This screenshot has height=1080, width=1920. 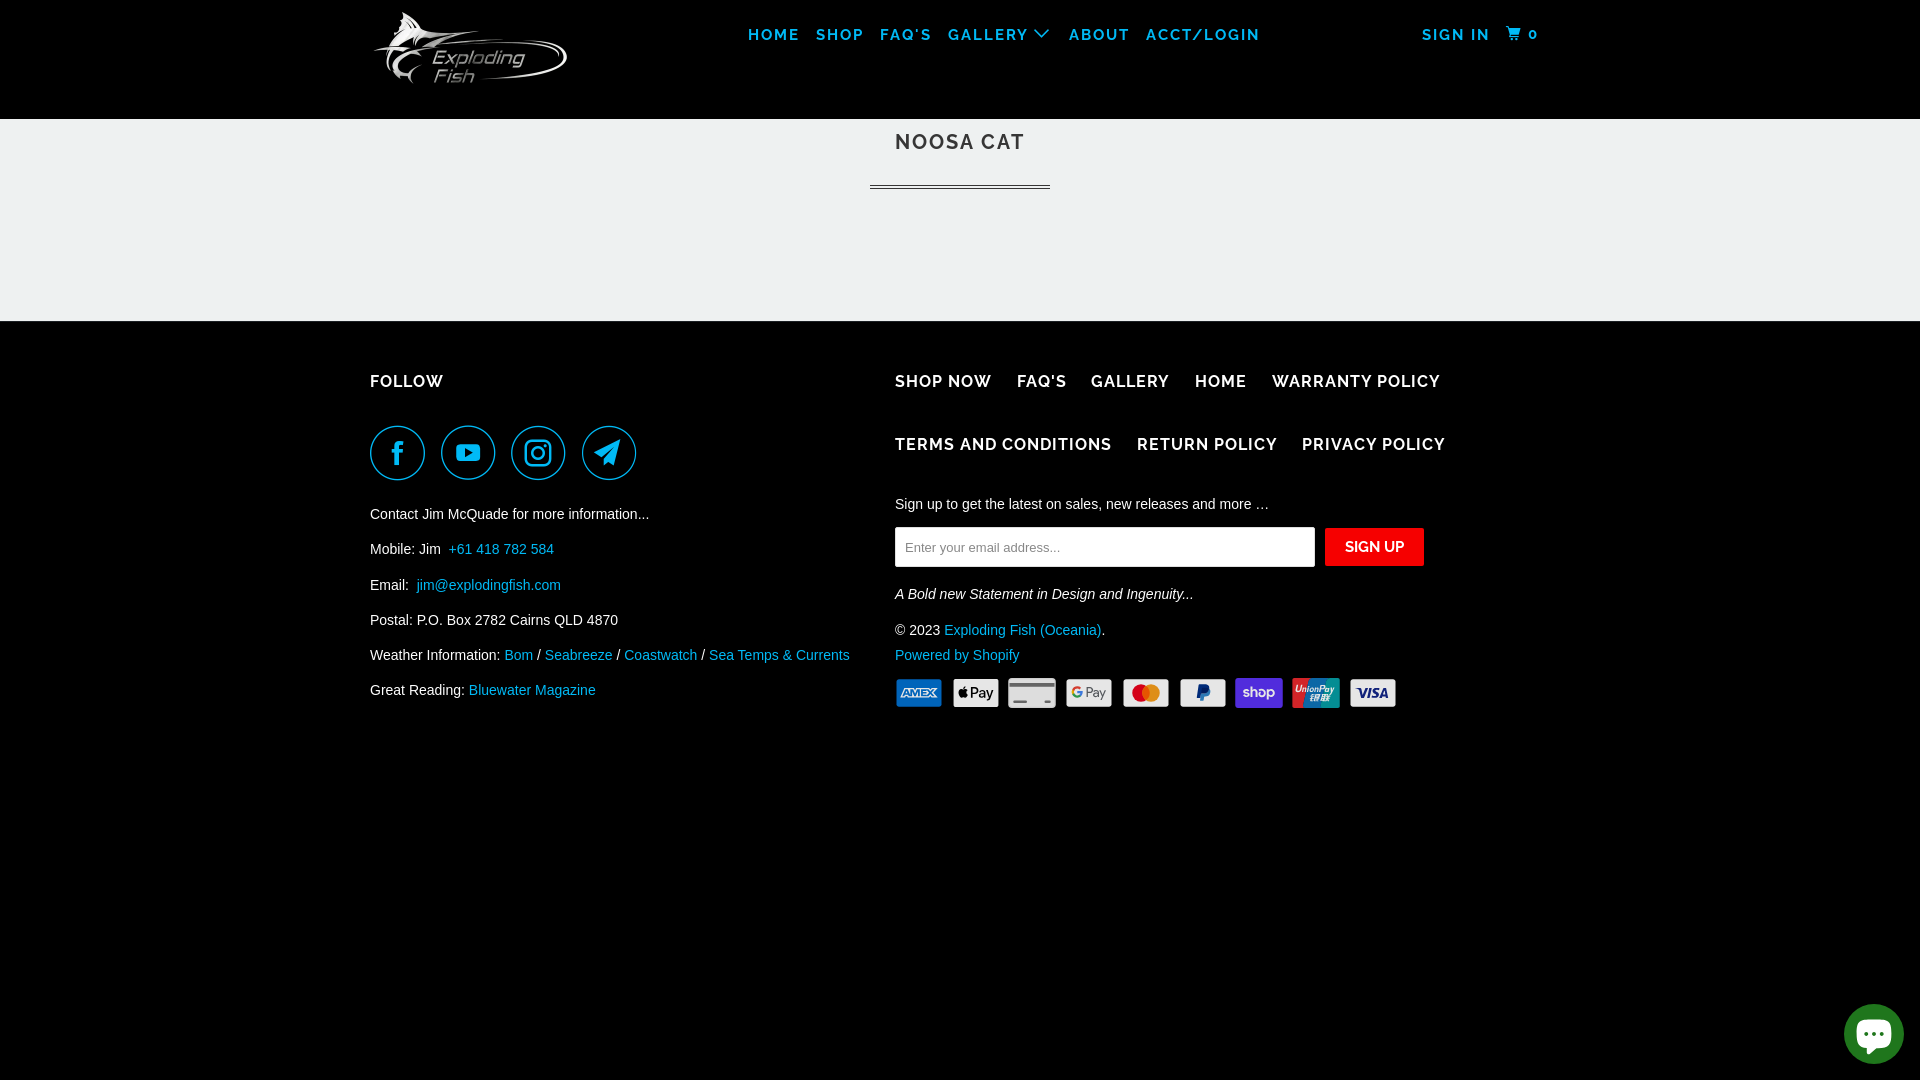 What do you see at coordinates (1004, 446) in the screenshot?
I see `TERMS AND CONDITIONS` at bounding box center [1004, 446].